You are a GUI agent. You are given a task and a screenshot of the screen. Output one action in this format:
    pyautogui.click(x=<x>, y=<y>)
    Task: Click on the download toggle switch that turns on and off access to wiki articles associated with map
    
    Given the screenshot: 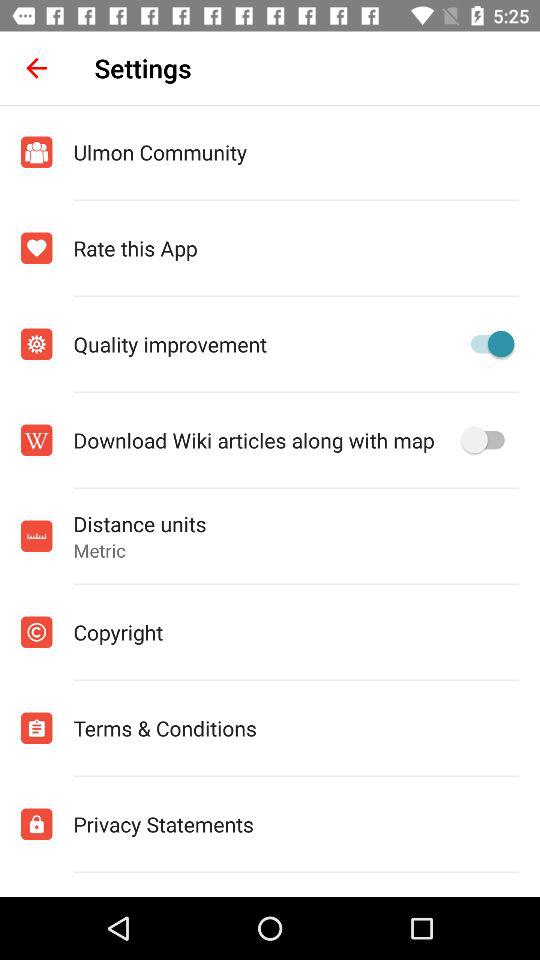 What is the action you would take?
    pyautogui.click(x=488, y=440)
    